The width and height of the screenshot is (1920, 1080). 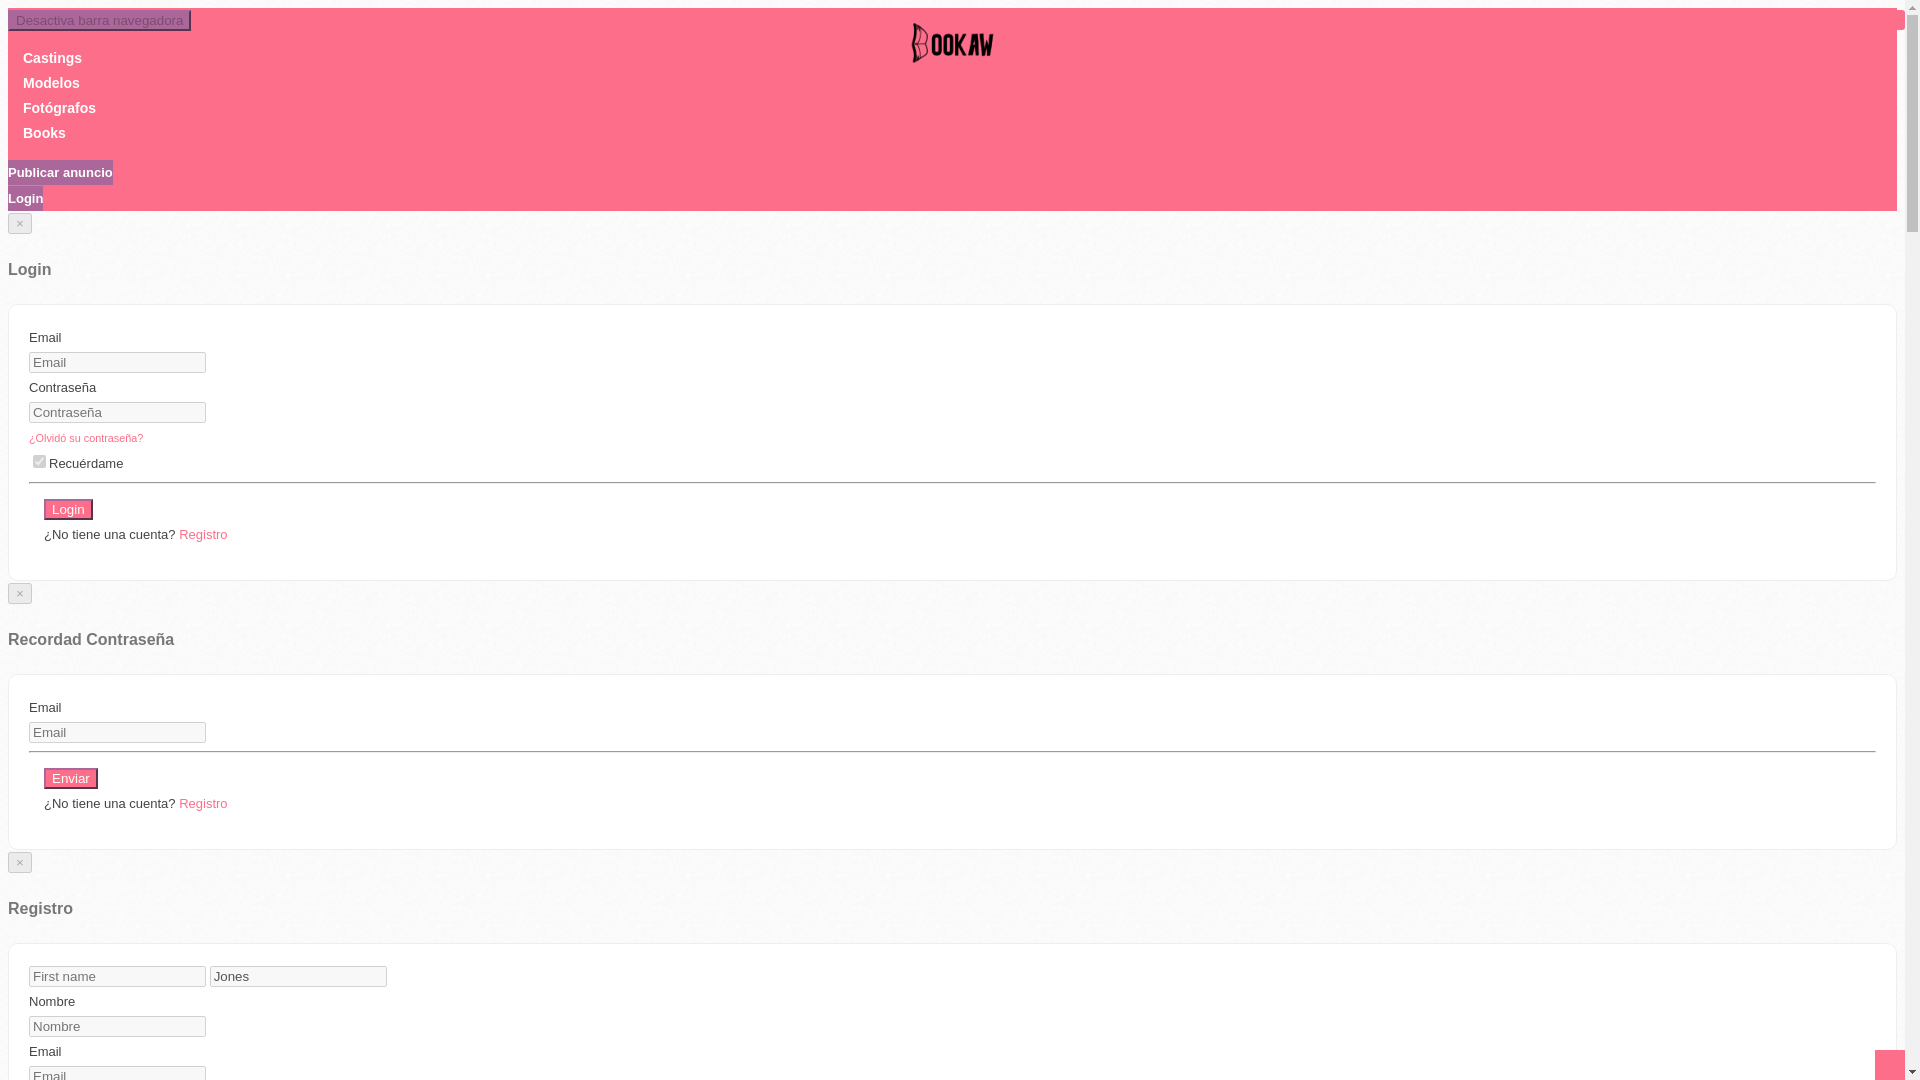 What do you see at coordinates (68, 508) in the screenshot?
I see `Login` at bounding box center [68, 508].